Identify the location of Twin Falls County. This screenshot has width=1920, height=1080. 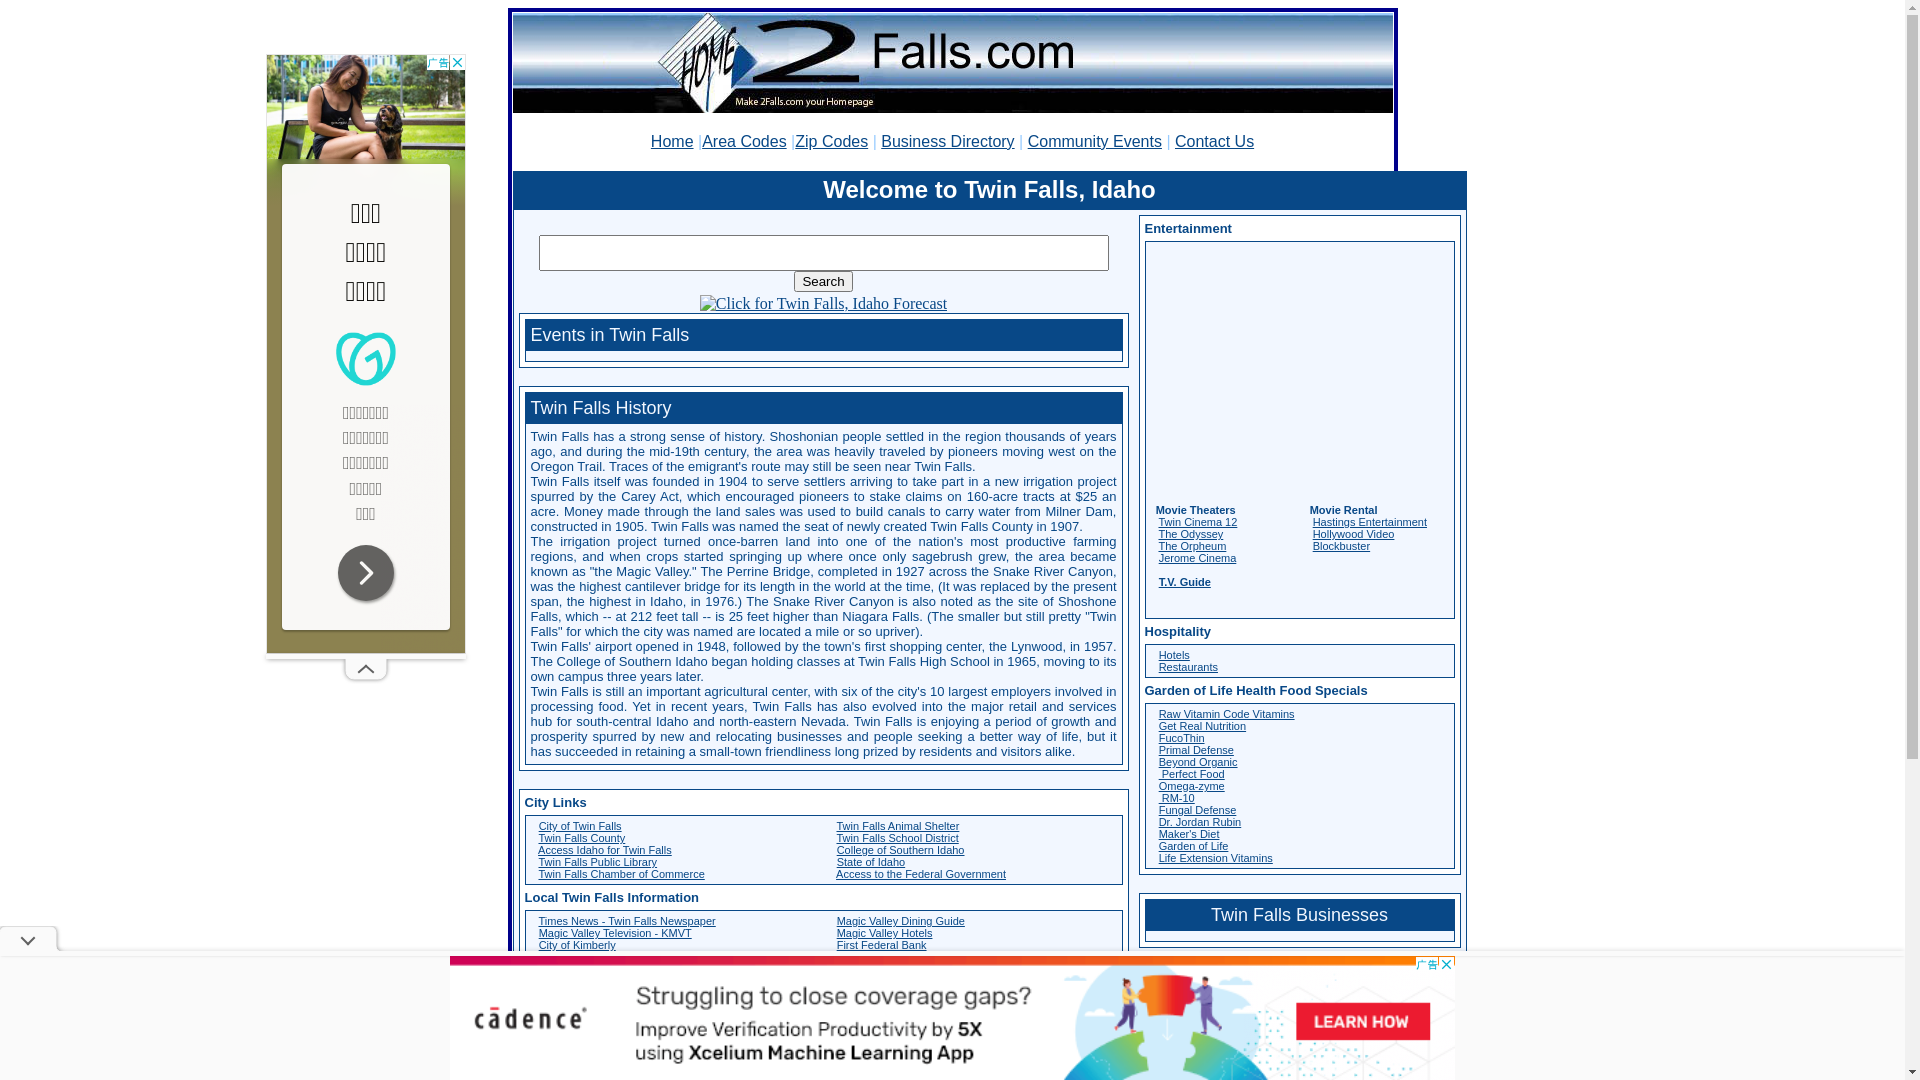
(582, 838).